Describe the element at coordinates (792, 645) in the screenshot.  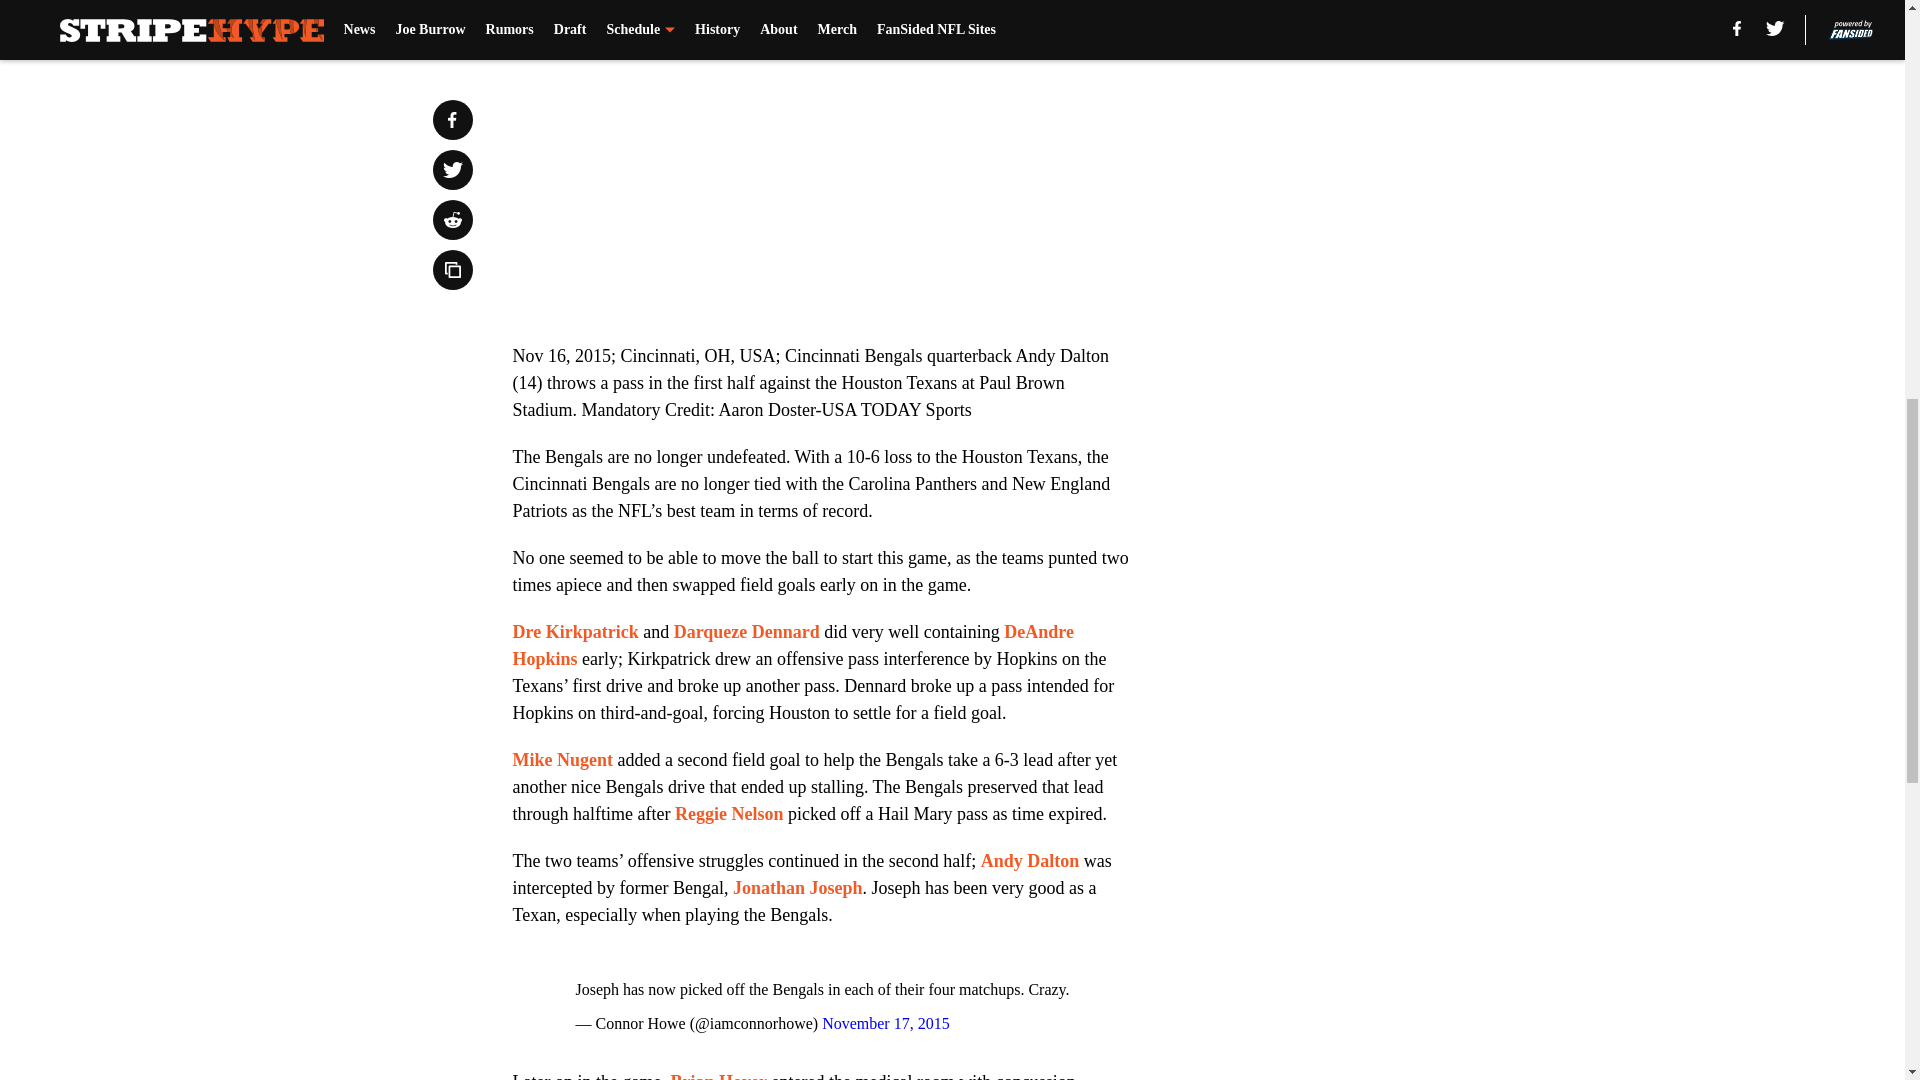
I see `DeAndre Hopkins` at that location.